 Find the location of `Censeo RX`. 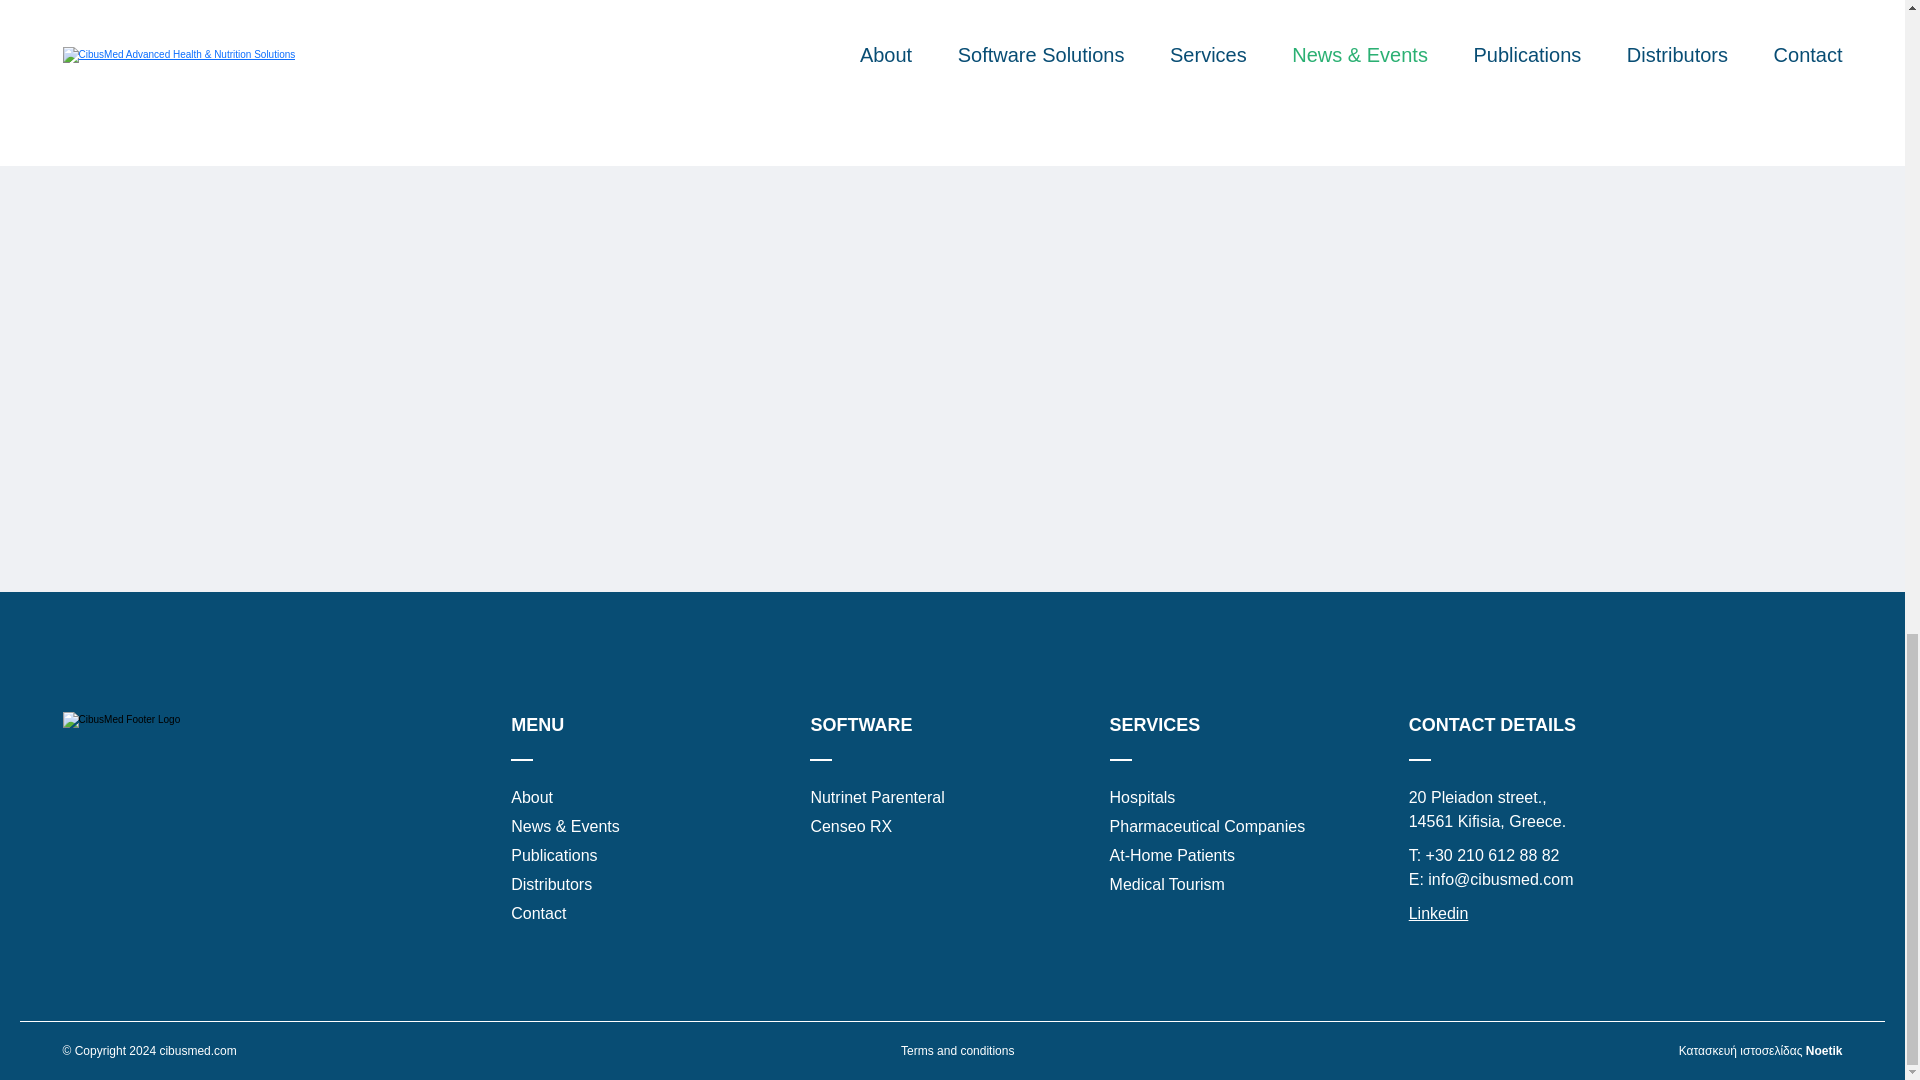

Censeo RX is located at coordinates (851, 827).